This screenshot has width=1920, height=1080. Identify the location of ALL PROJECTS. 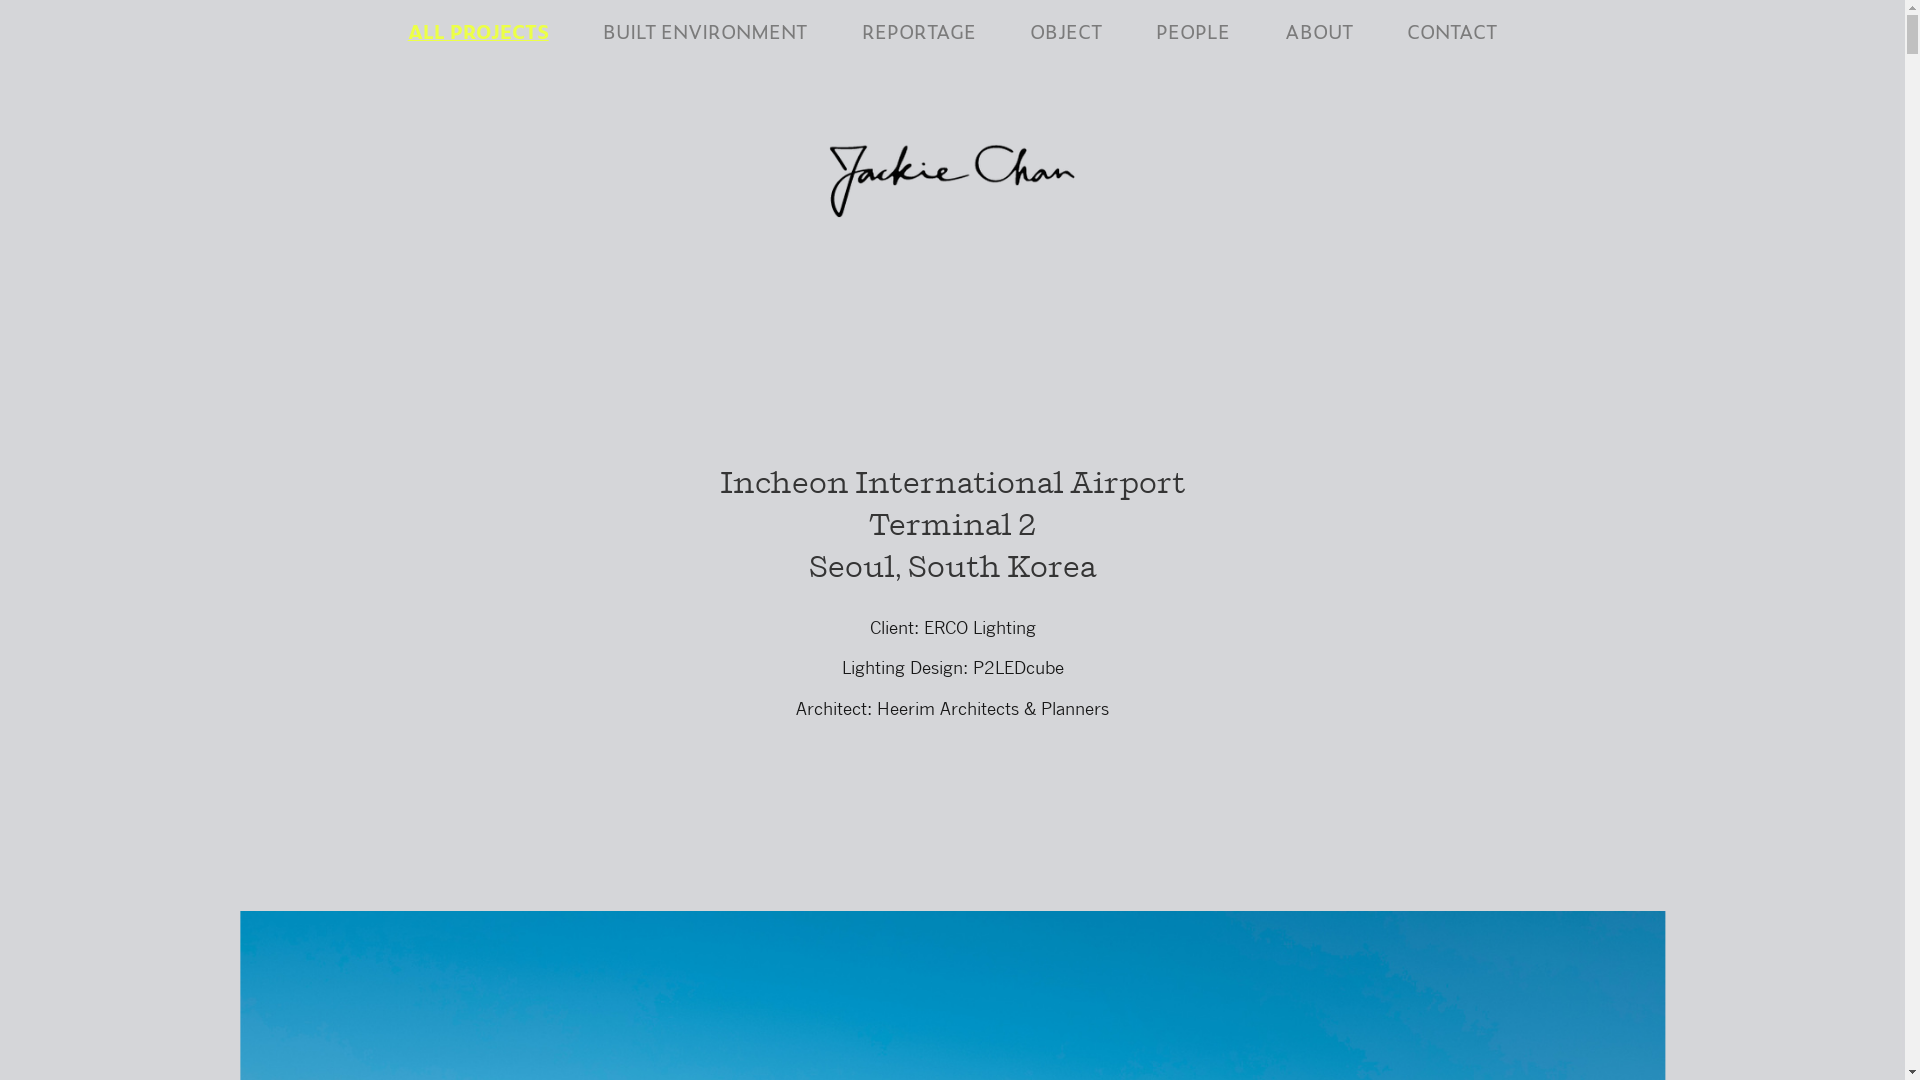
(478, 30).